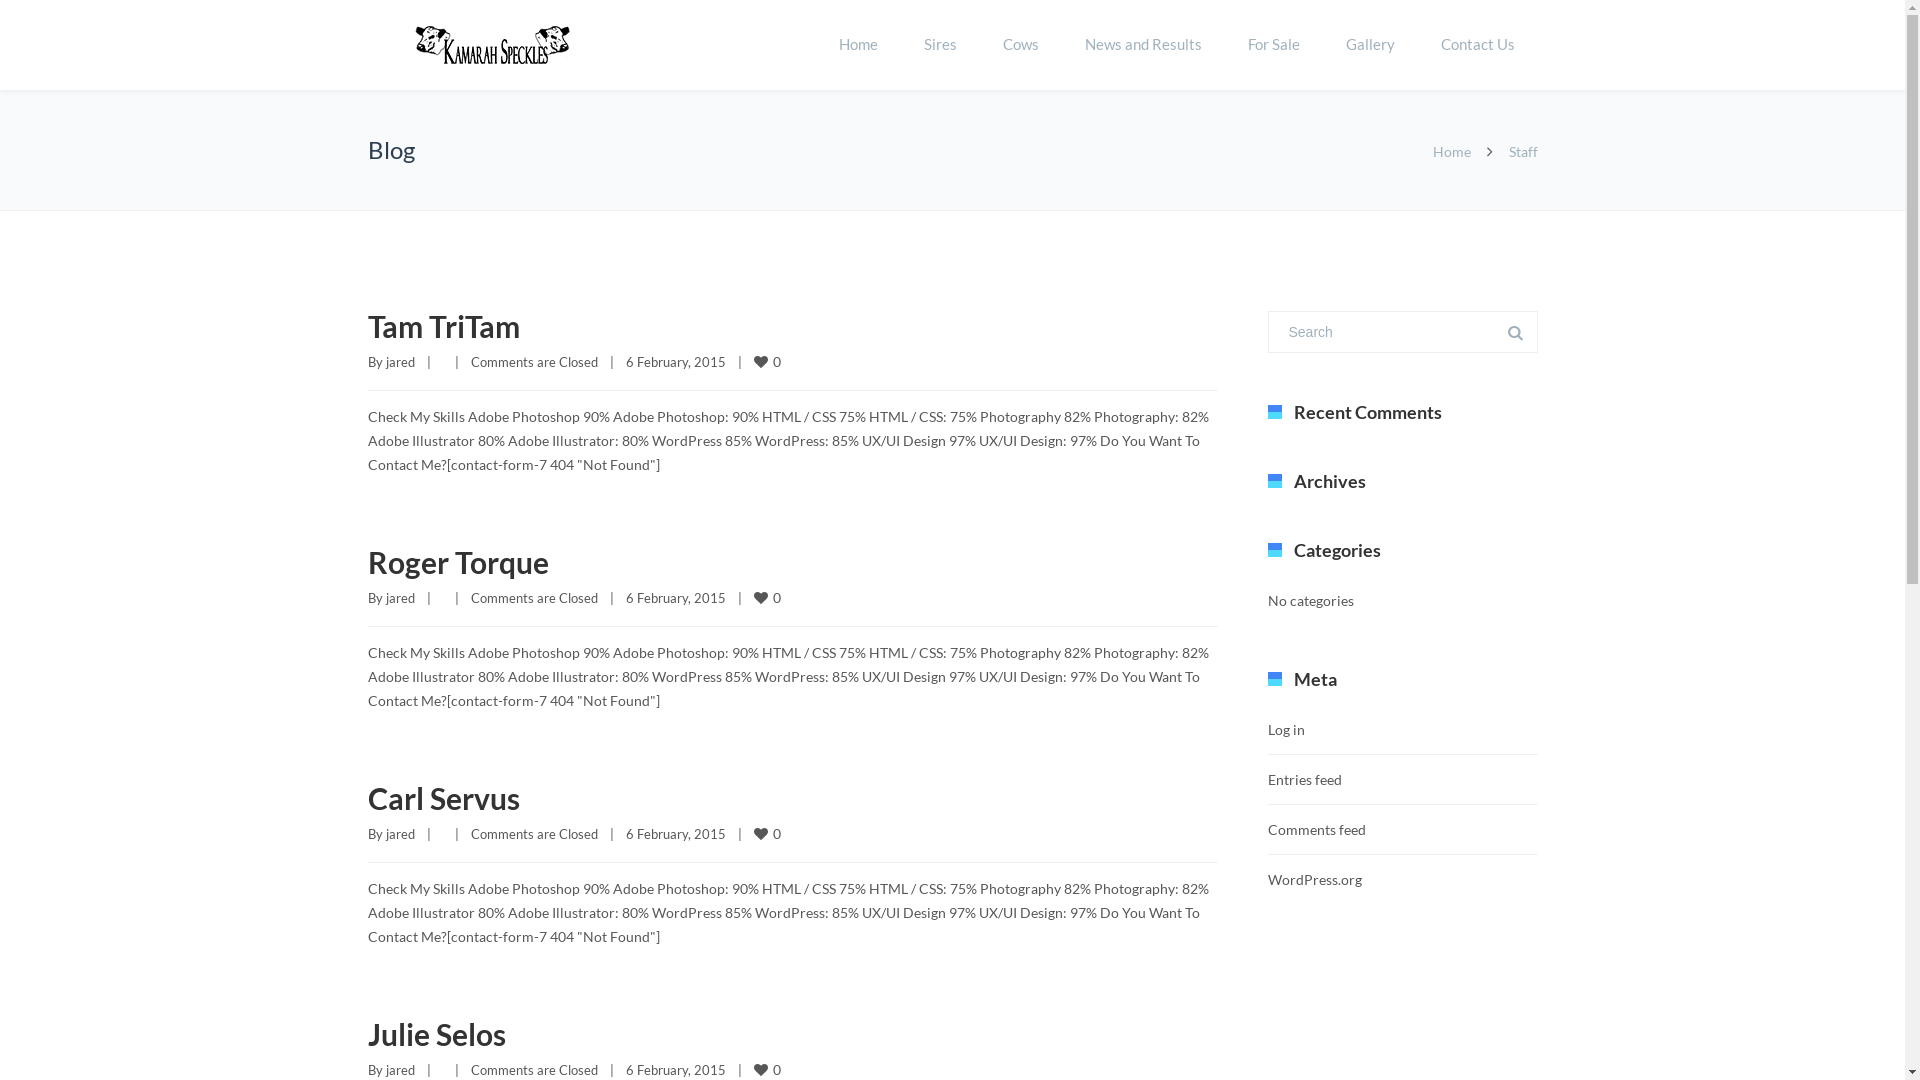 This screenshot has height=1080, width=1920. What do you see at coordinates (1020, 45) in the screenshot?
I see `Cows` at bounding box center [1020, 45].